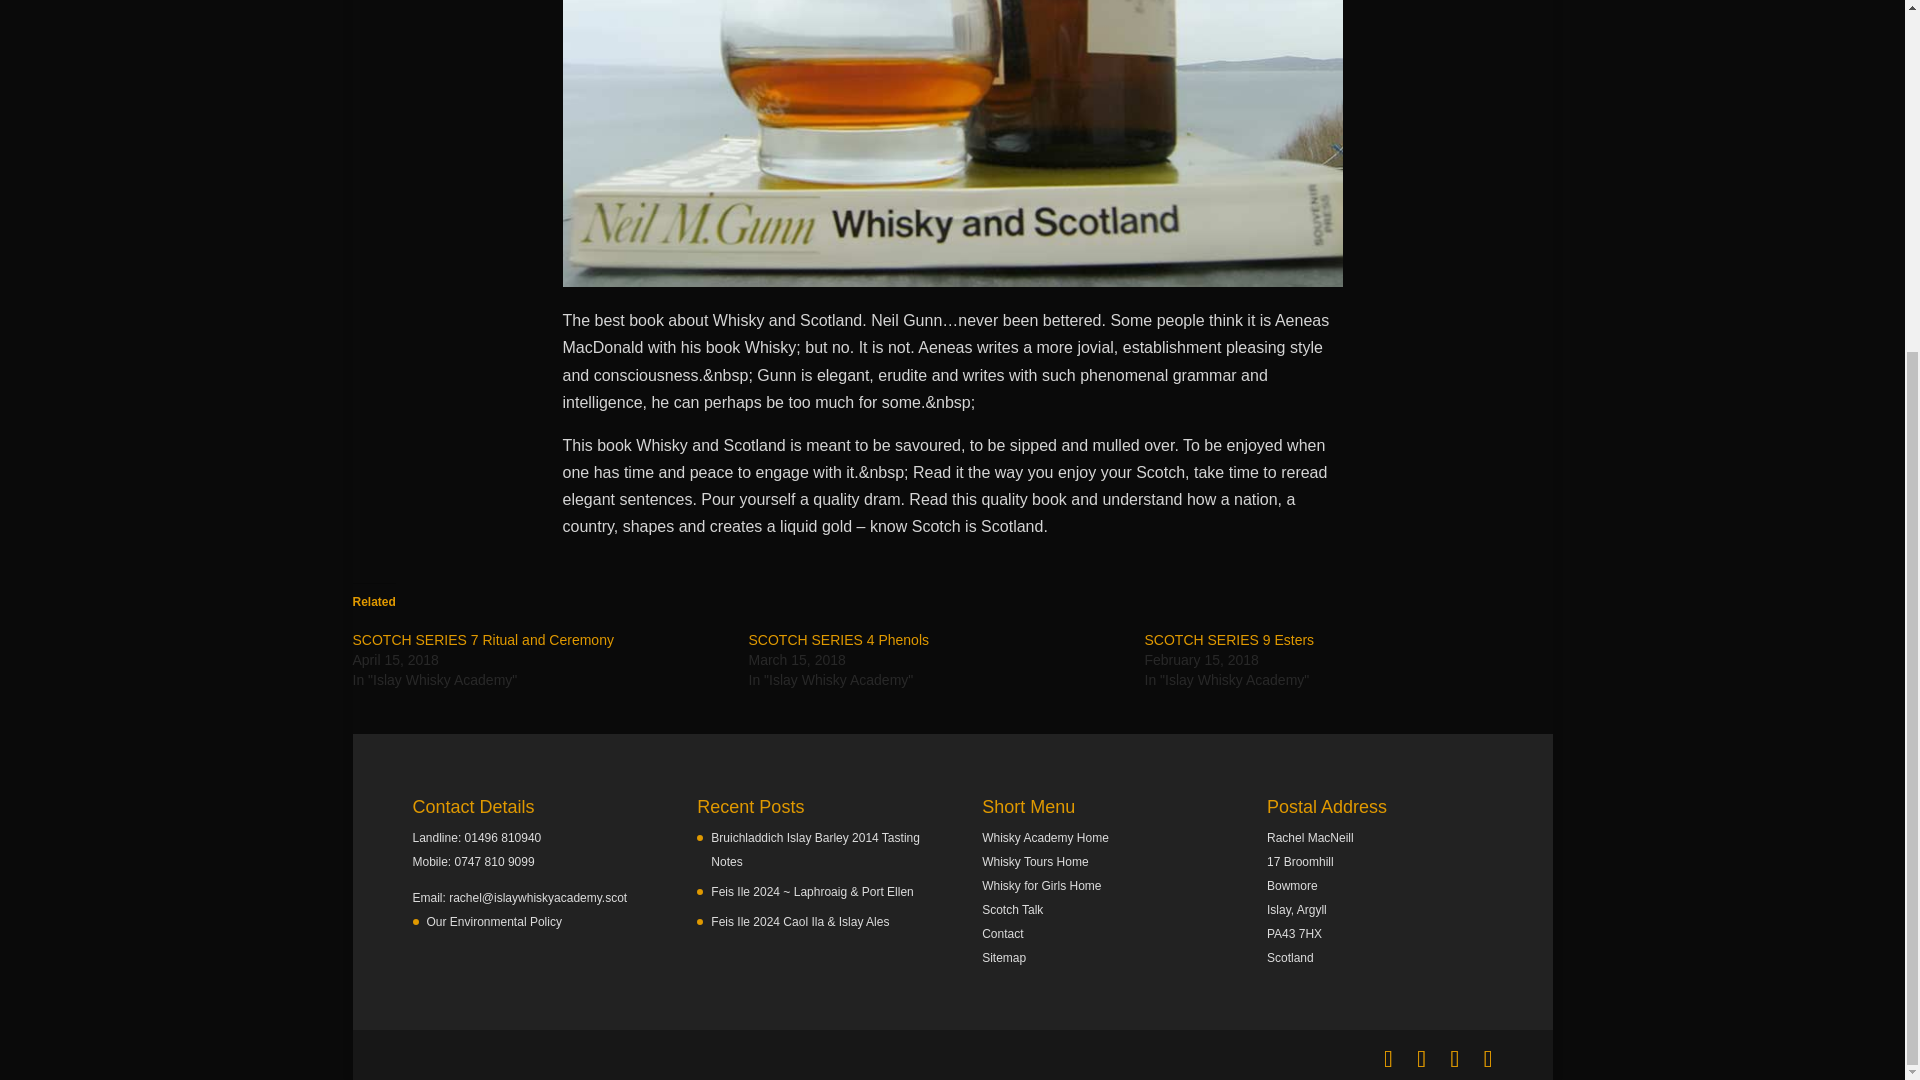 The height and width of the screenshot is (1080, 1920). I want to click on Our Environmental Policy, so click(493, 921).